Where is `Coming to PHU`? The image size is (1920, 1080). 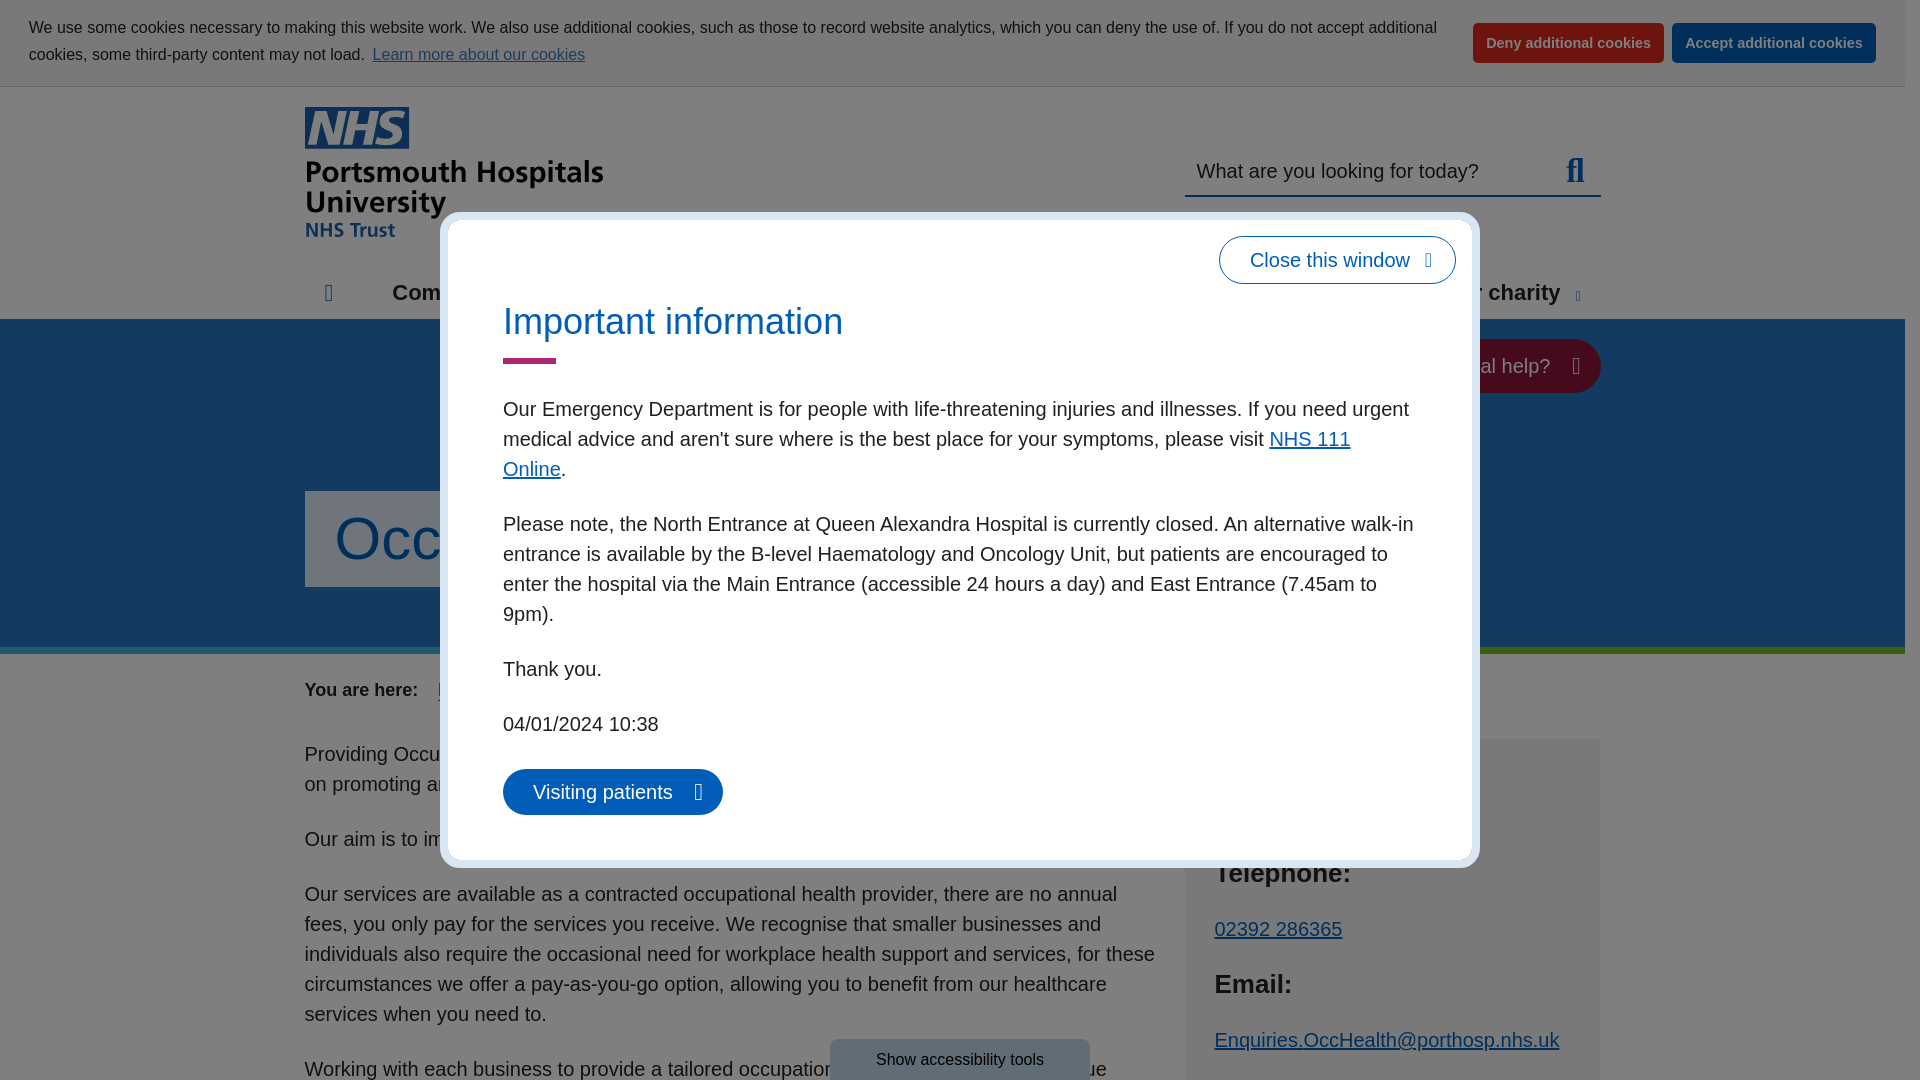
Coming to PHU is located at coordinates (572, 296).